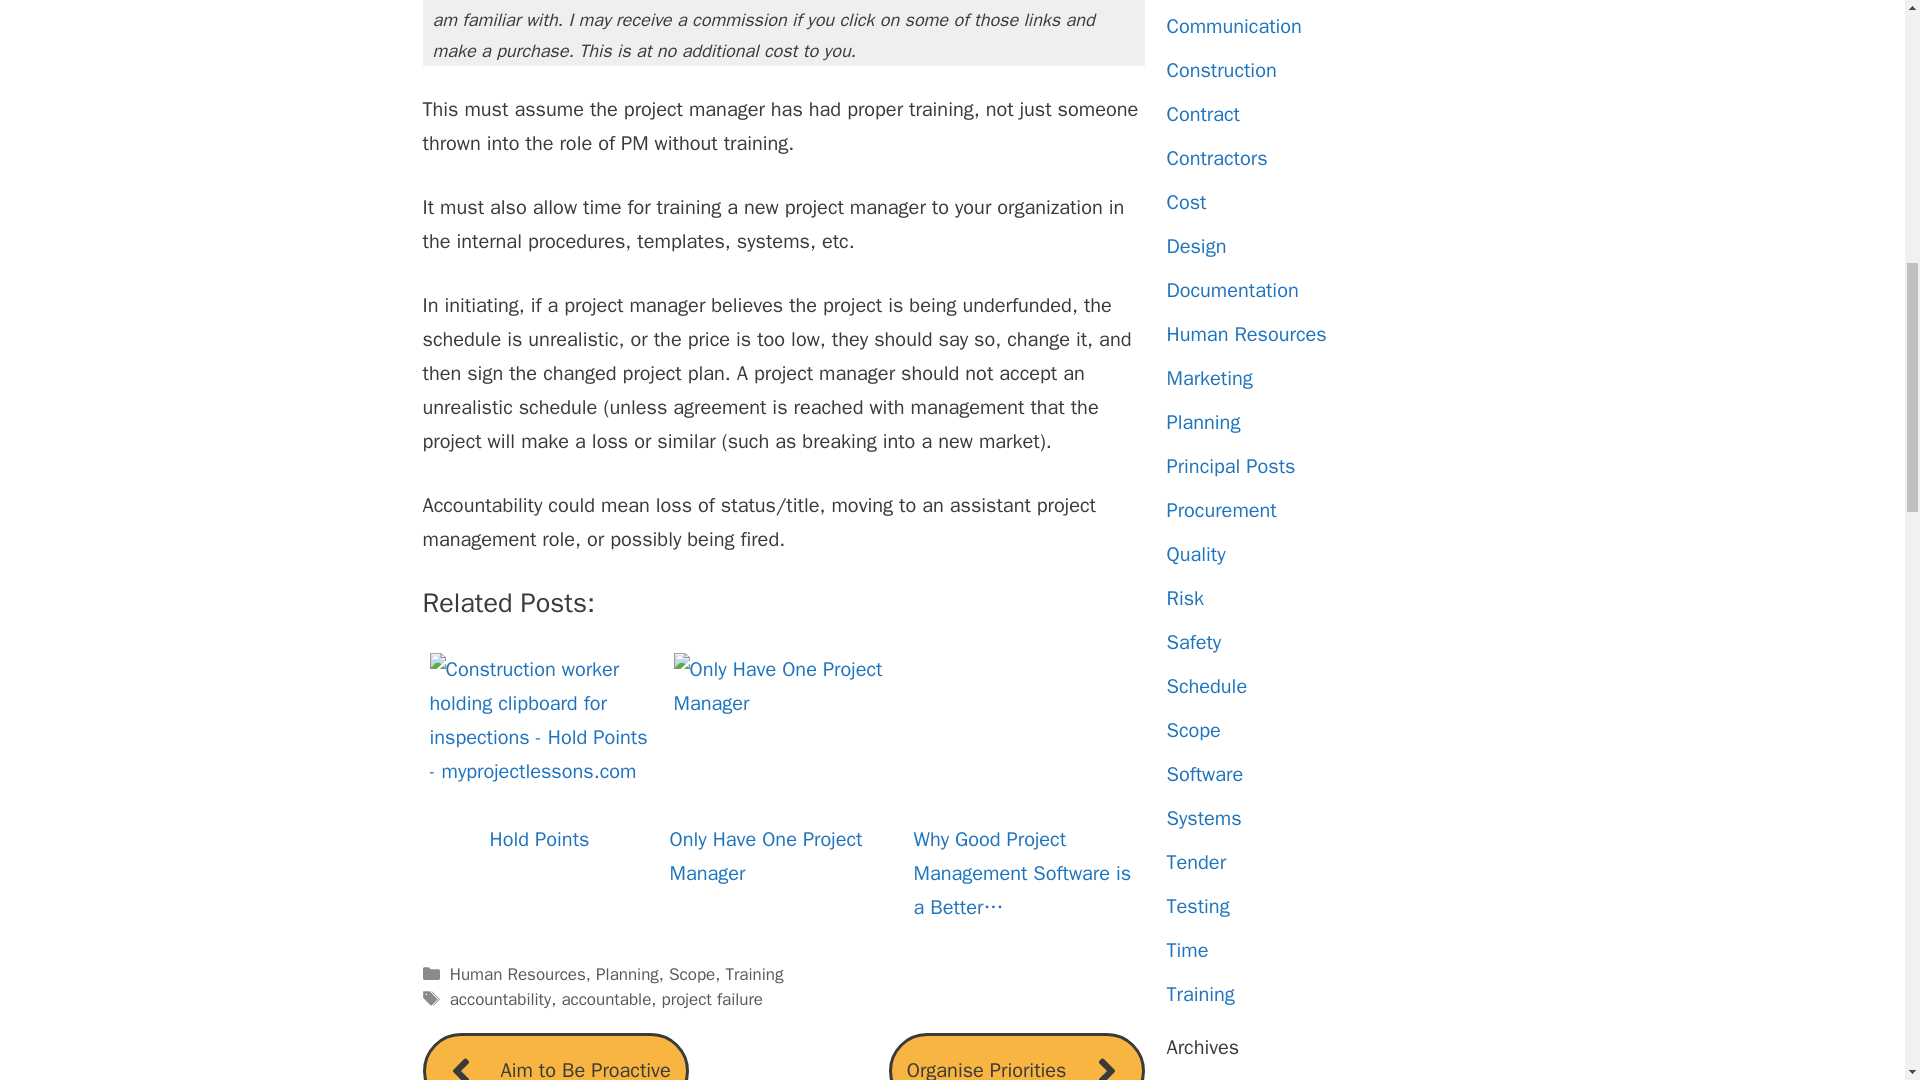 The height and width of the screenshot is (1080, 1920). Describe the element at coordinates (500, 999) in the screenshot. I see `accountability` at that location.